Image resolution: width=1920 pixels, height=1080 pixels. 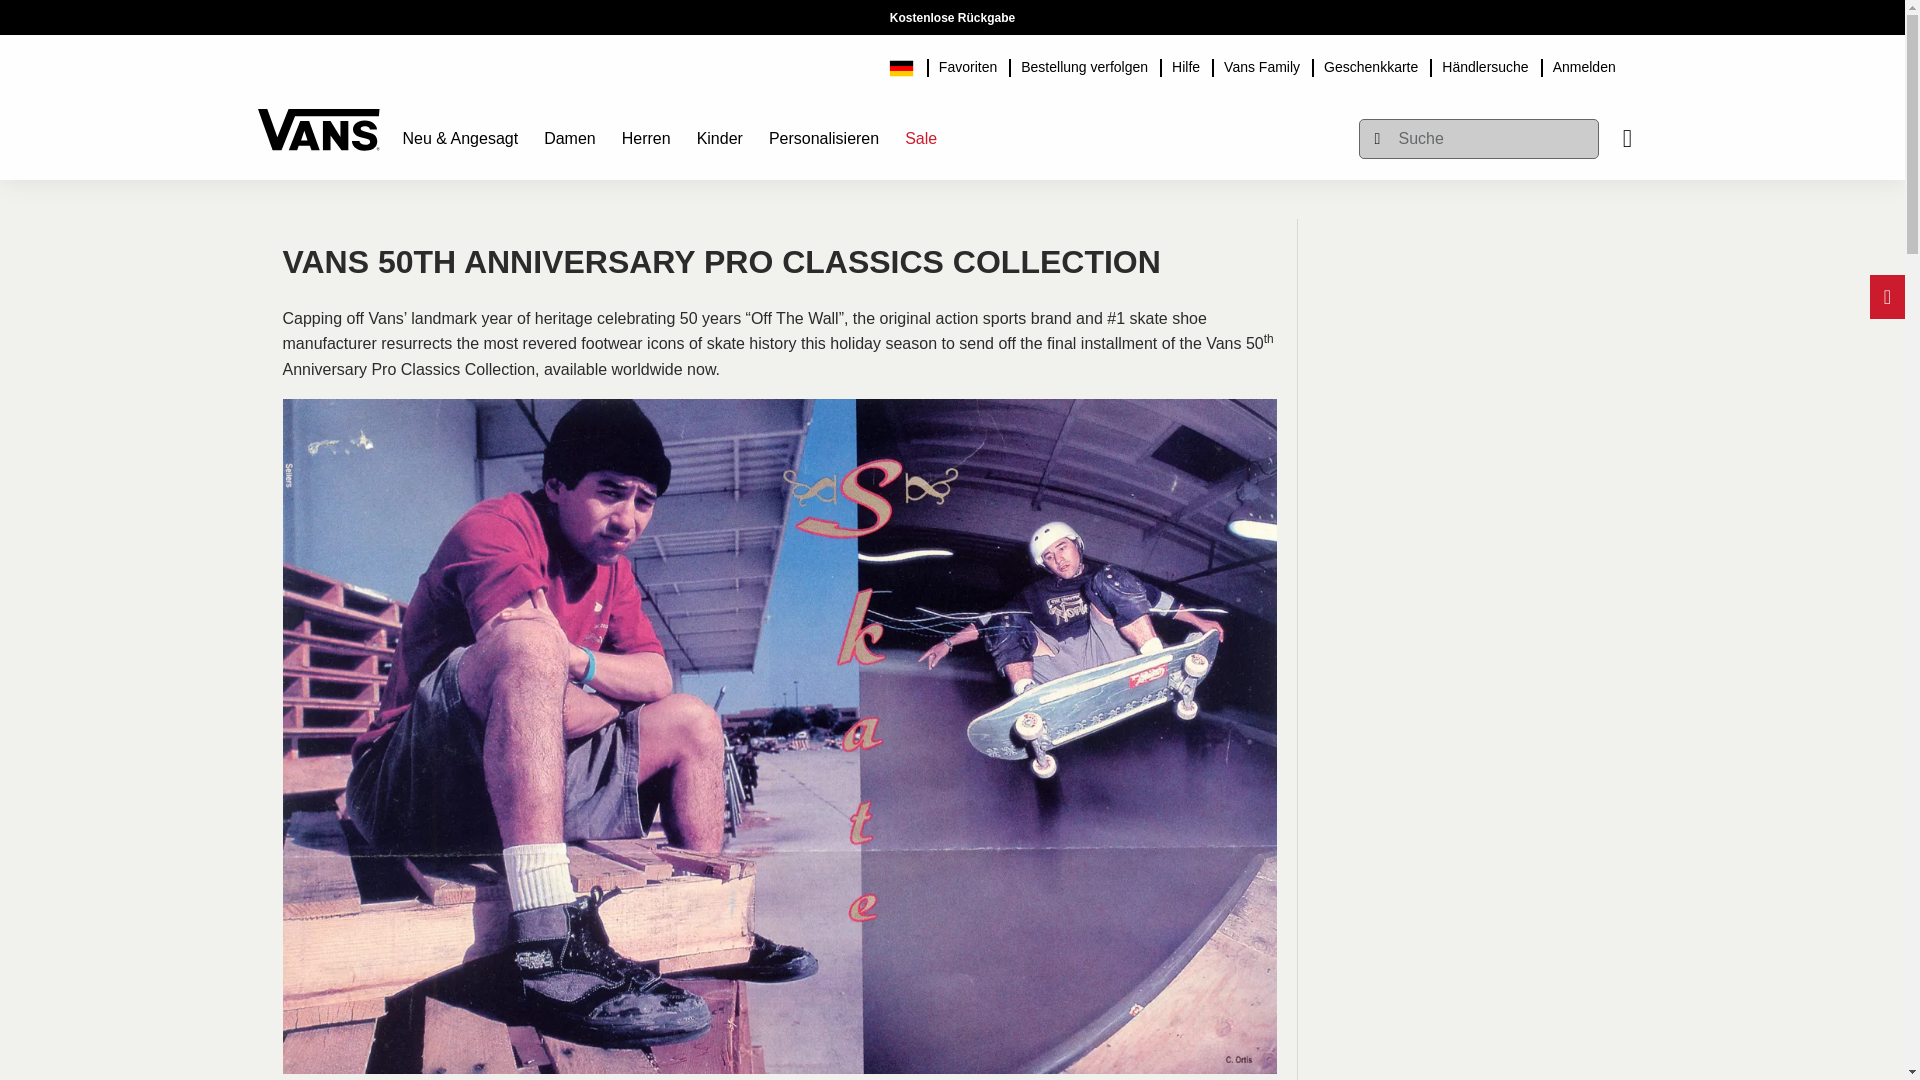 What do you see at coordinates (318, 120) in the screenshot?
I see `Vans` at bounding box center [318, 120].